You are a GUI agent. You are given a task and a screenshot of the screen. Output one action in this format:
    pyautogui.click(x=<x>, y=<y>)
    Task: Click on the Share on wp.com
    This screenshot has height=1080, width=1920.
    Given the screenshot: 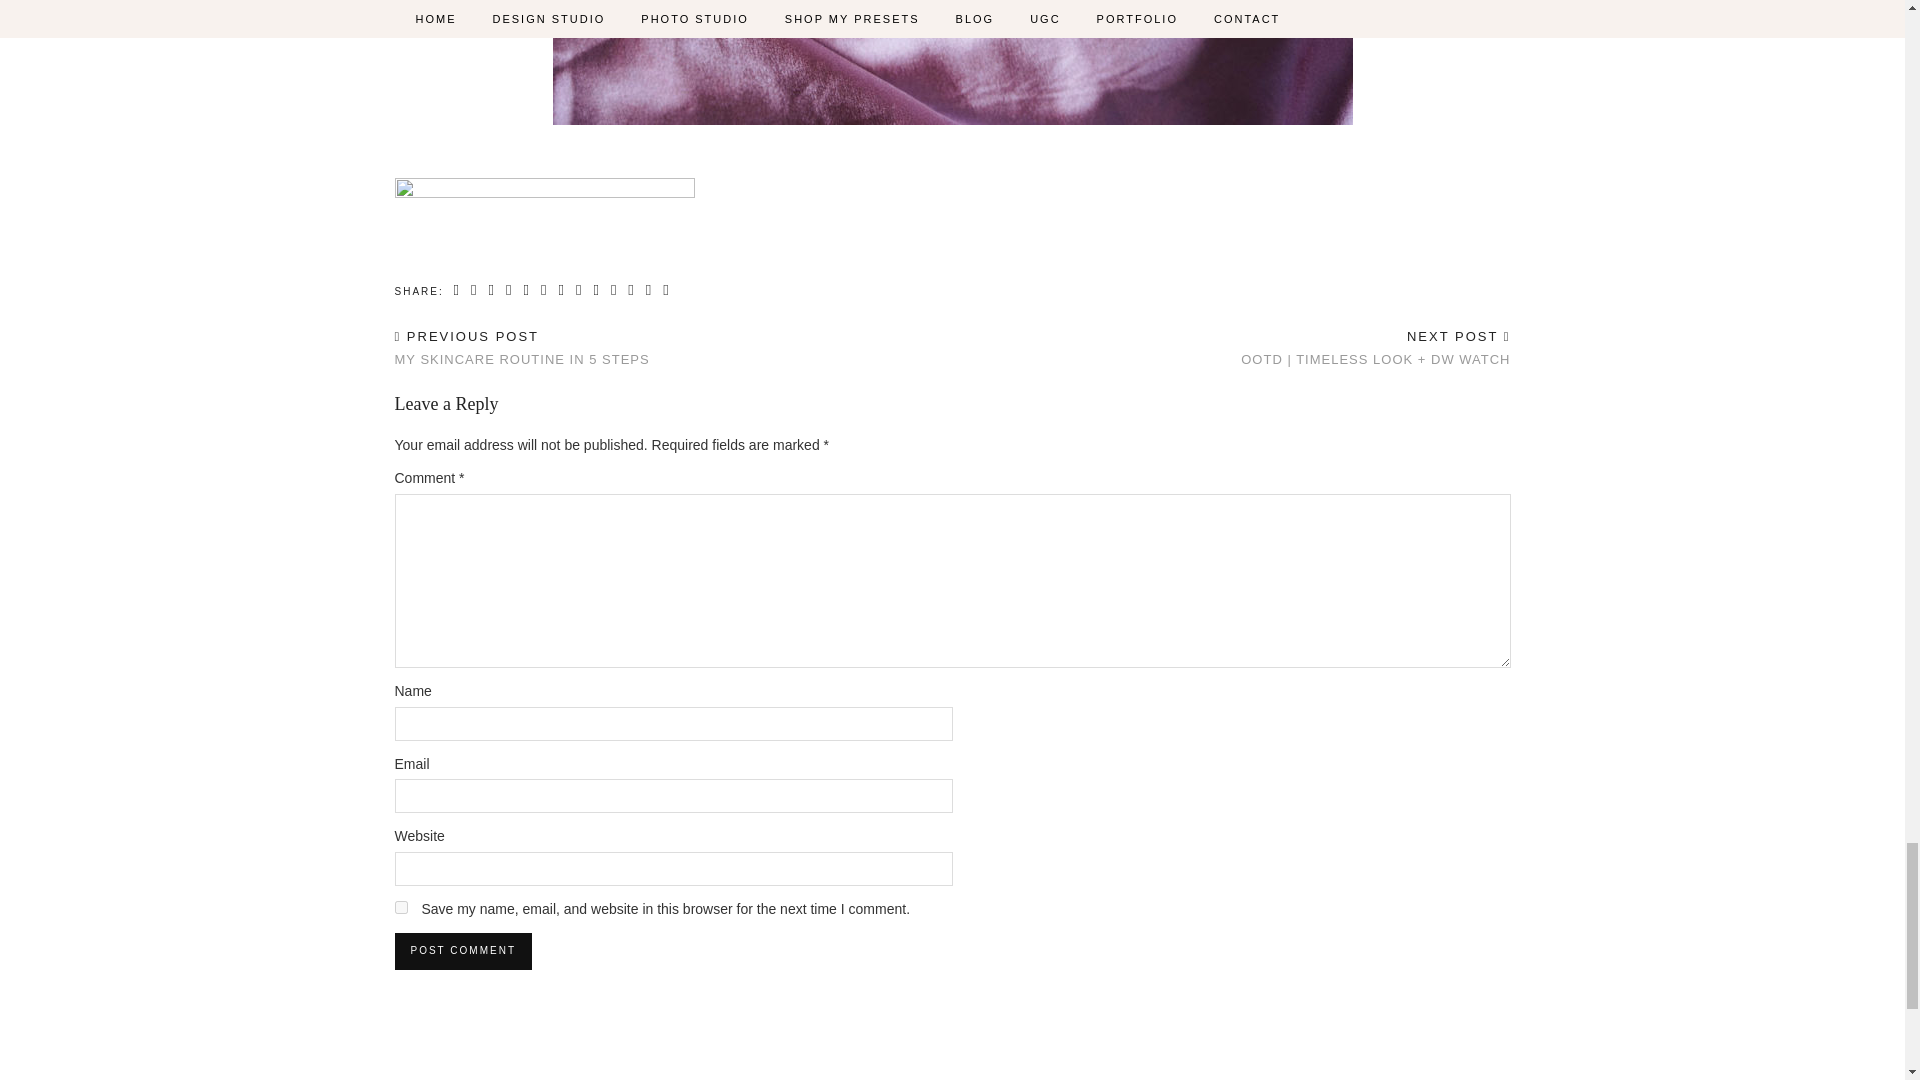 What is the action you would take?
    pyautogui.click(x=666, y=290)
    